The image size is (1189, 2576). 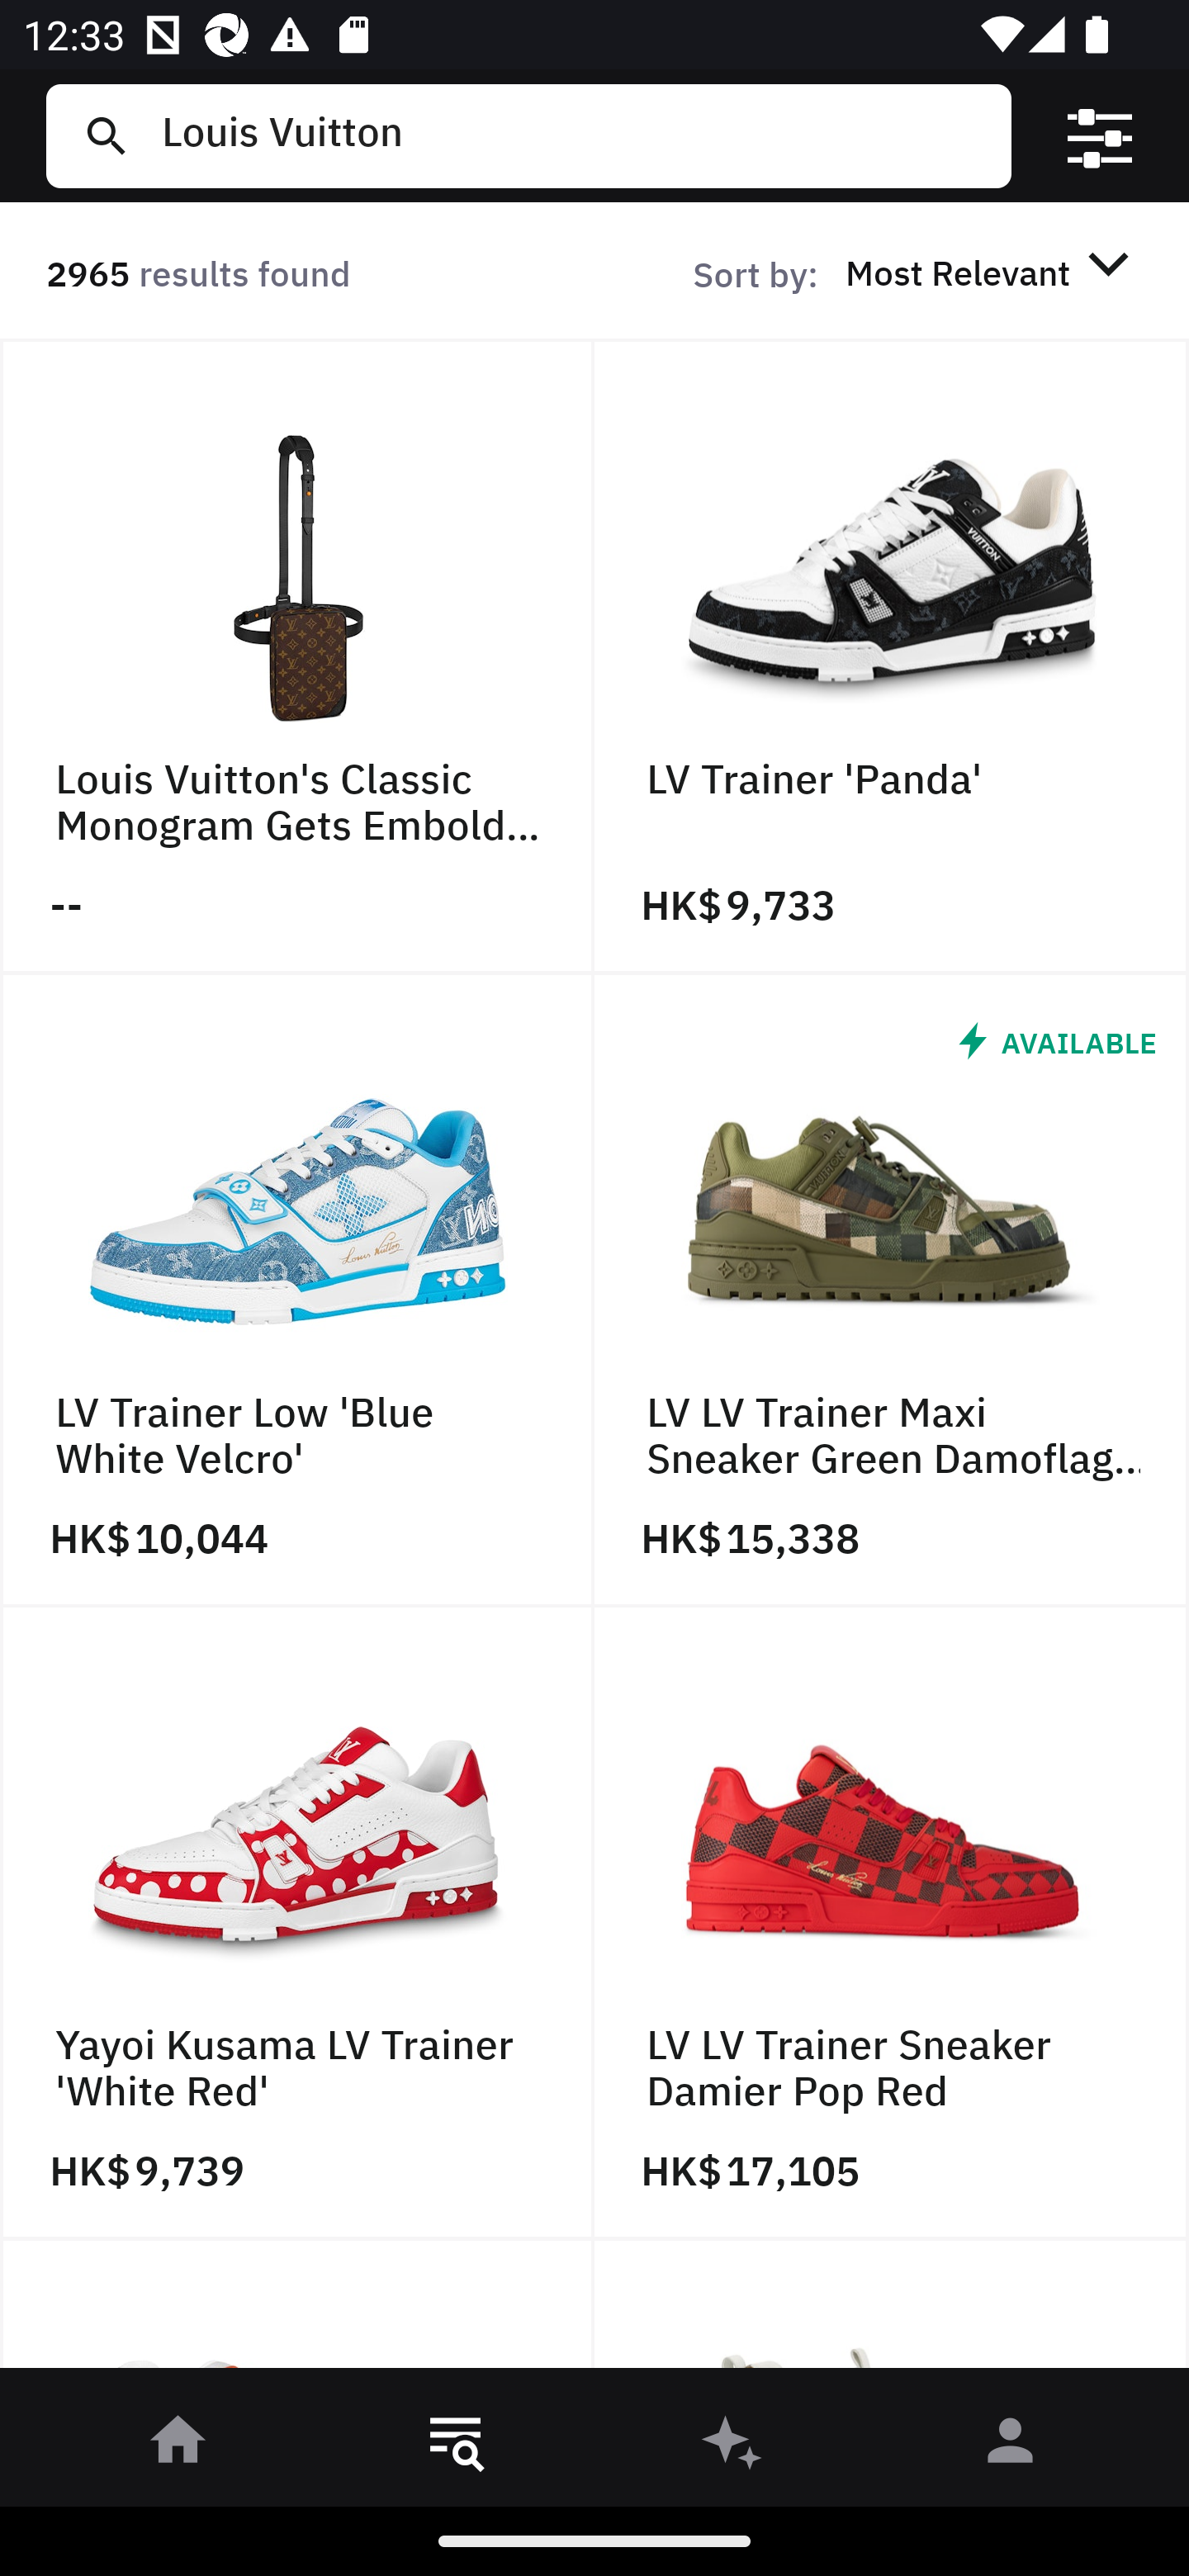 I want to click on 󰀄, so click(x=1011, y=2446).